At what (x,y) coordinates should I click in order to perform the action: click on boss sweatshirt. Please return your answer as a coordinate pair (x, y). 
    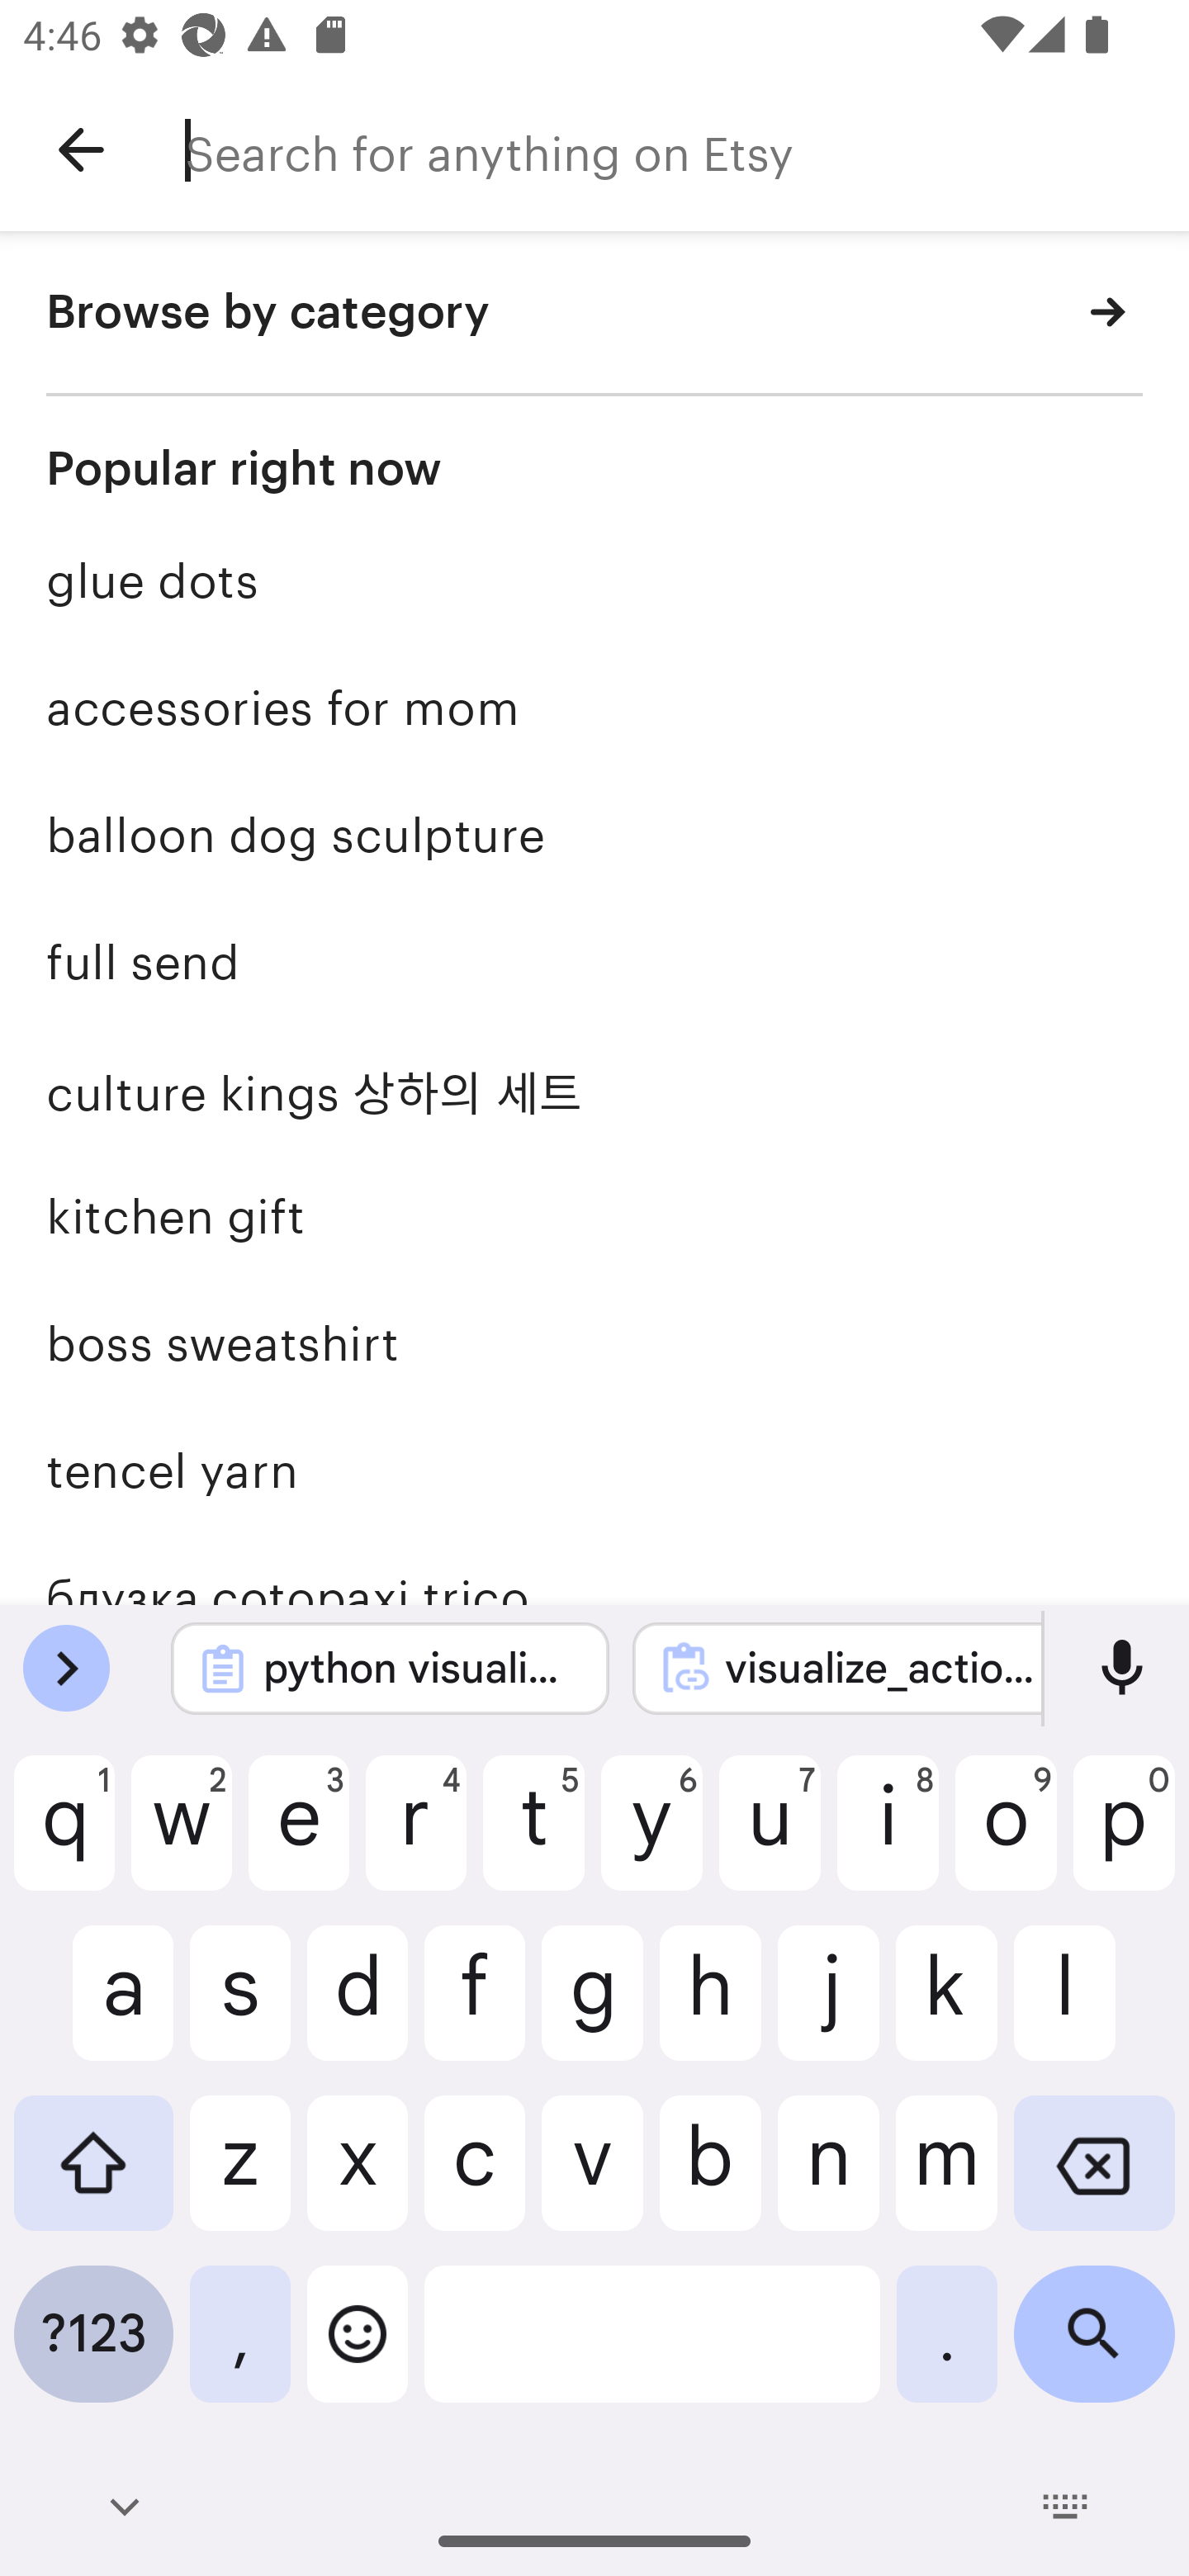
    Looking at the image, I should click on (594, 1342).